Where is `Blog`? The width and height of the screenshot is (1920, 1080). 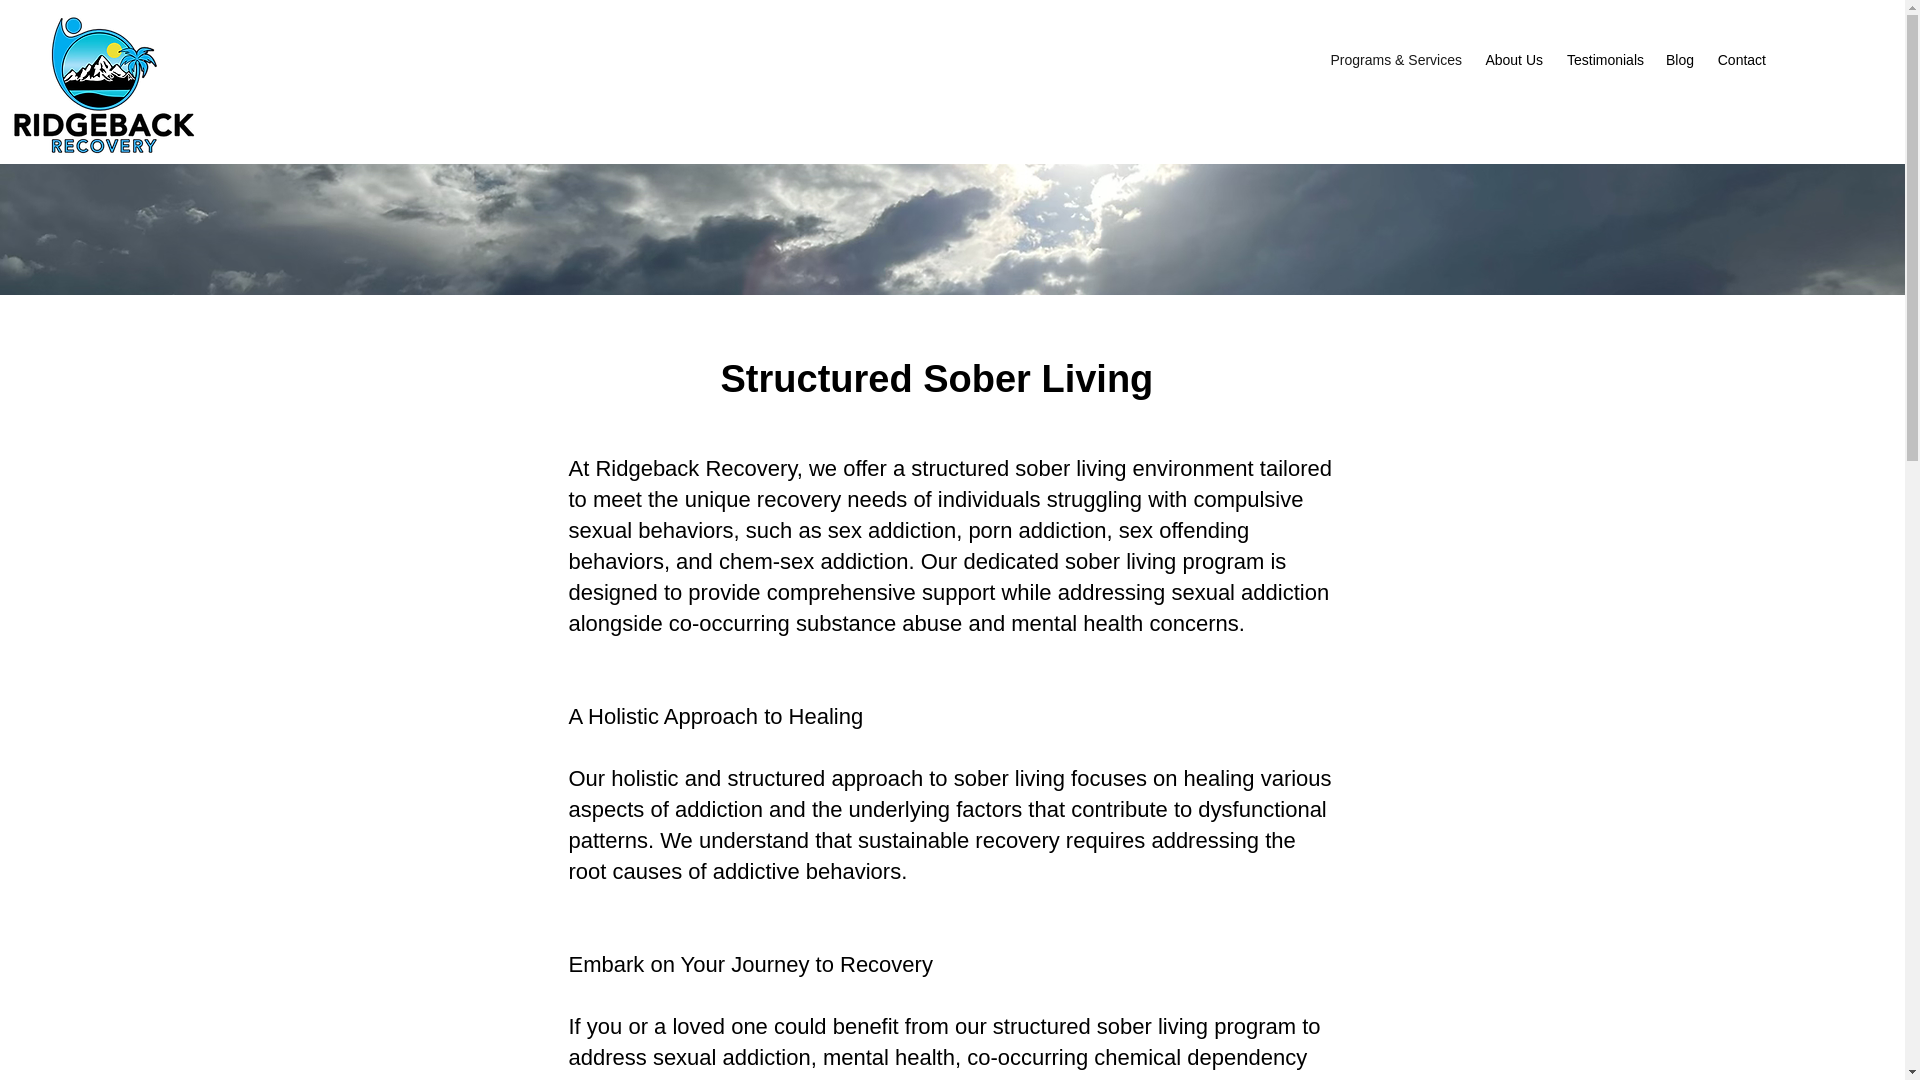 Blog is located at coordinates (1678, 60).